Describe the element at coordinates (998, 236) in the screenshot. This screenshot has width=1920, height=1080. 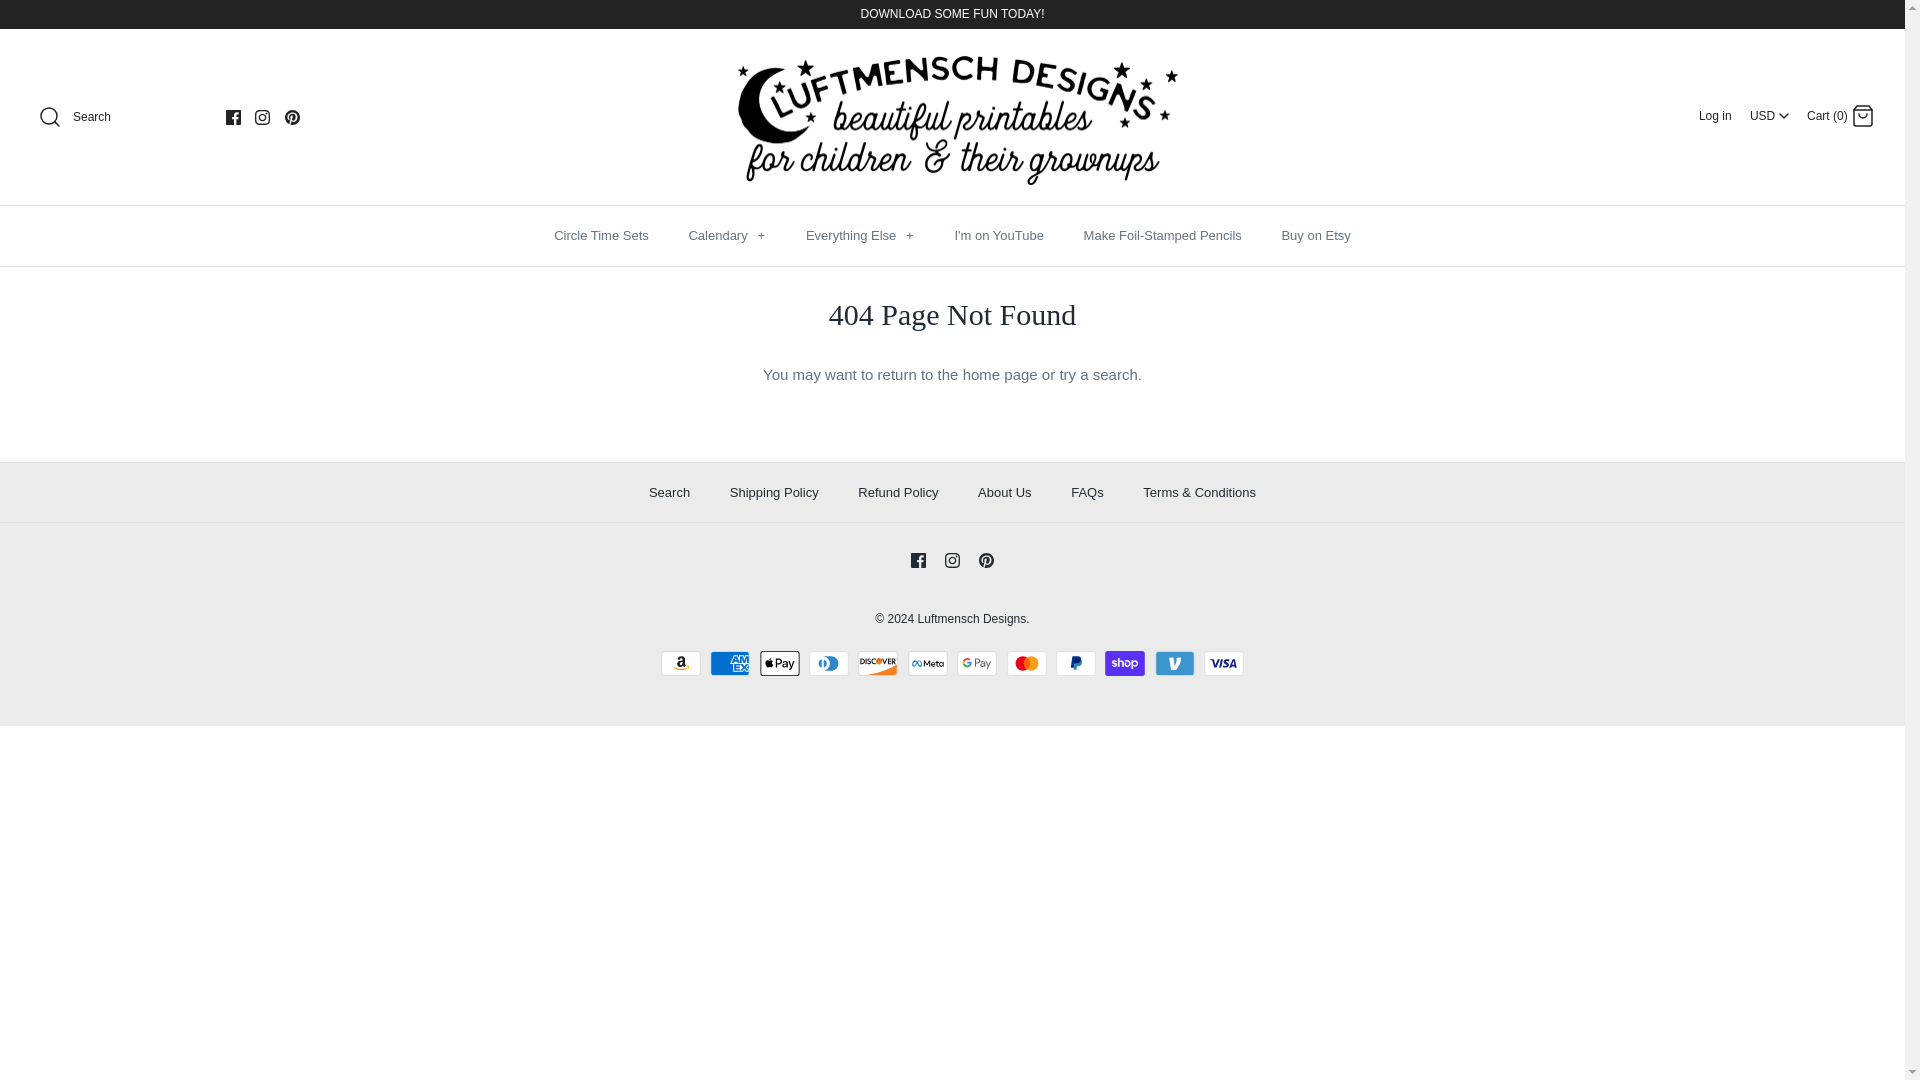
I see `I'm on YouTube` at that location.